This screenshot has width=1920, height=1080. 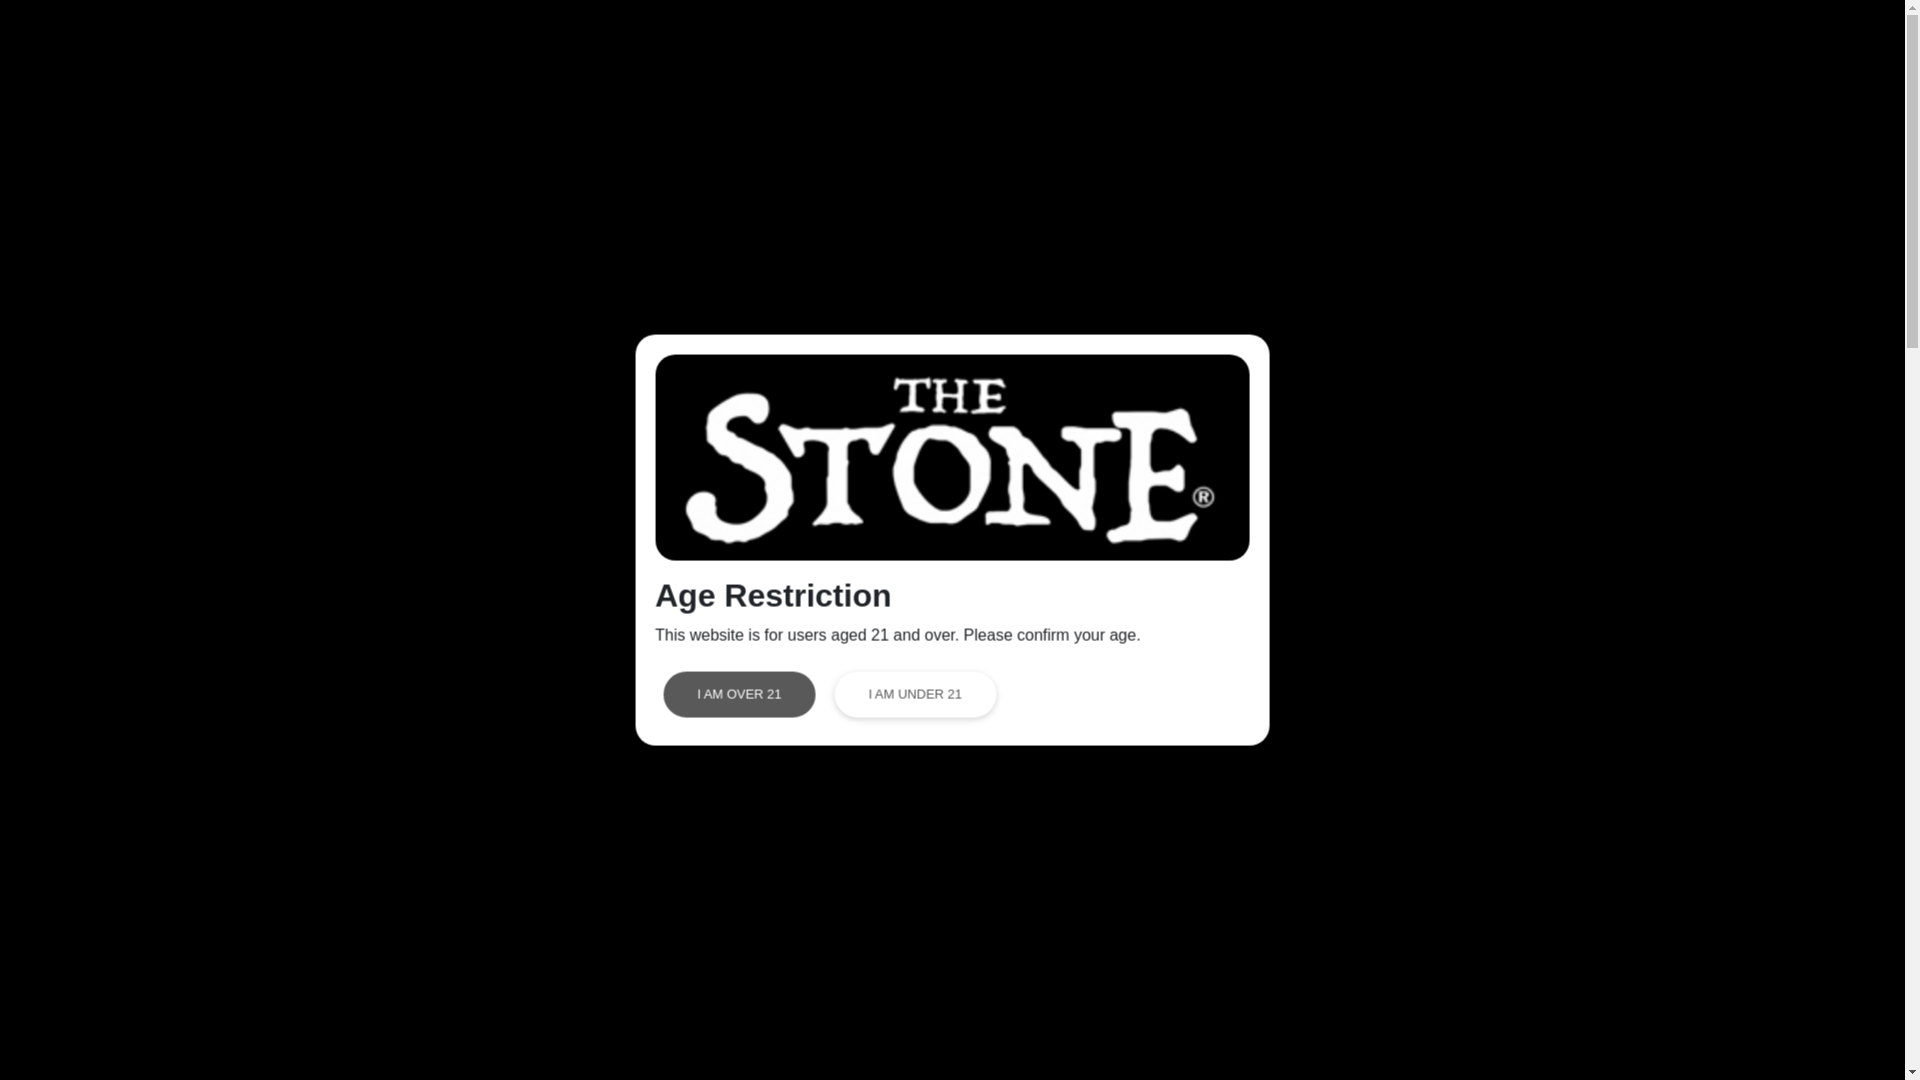 I want to click on Blog, so click(x=1730, y=43).